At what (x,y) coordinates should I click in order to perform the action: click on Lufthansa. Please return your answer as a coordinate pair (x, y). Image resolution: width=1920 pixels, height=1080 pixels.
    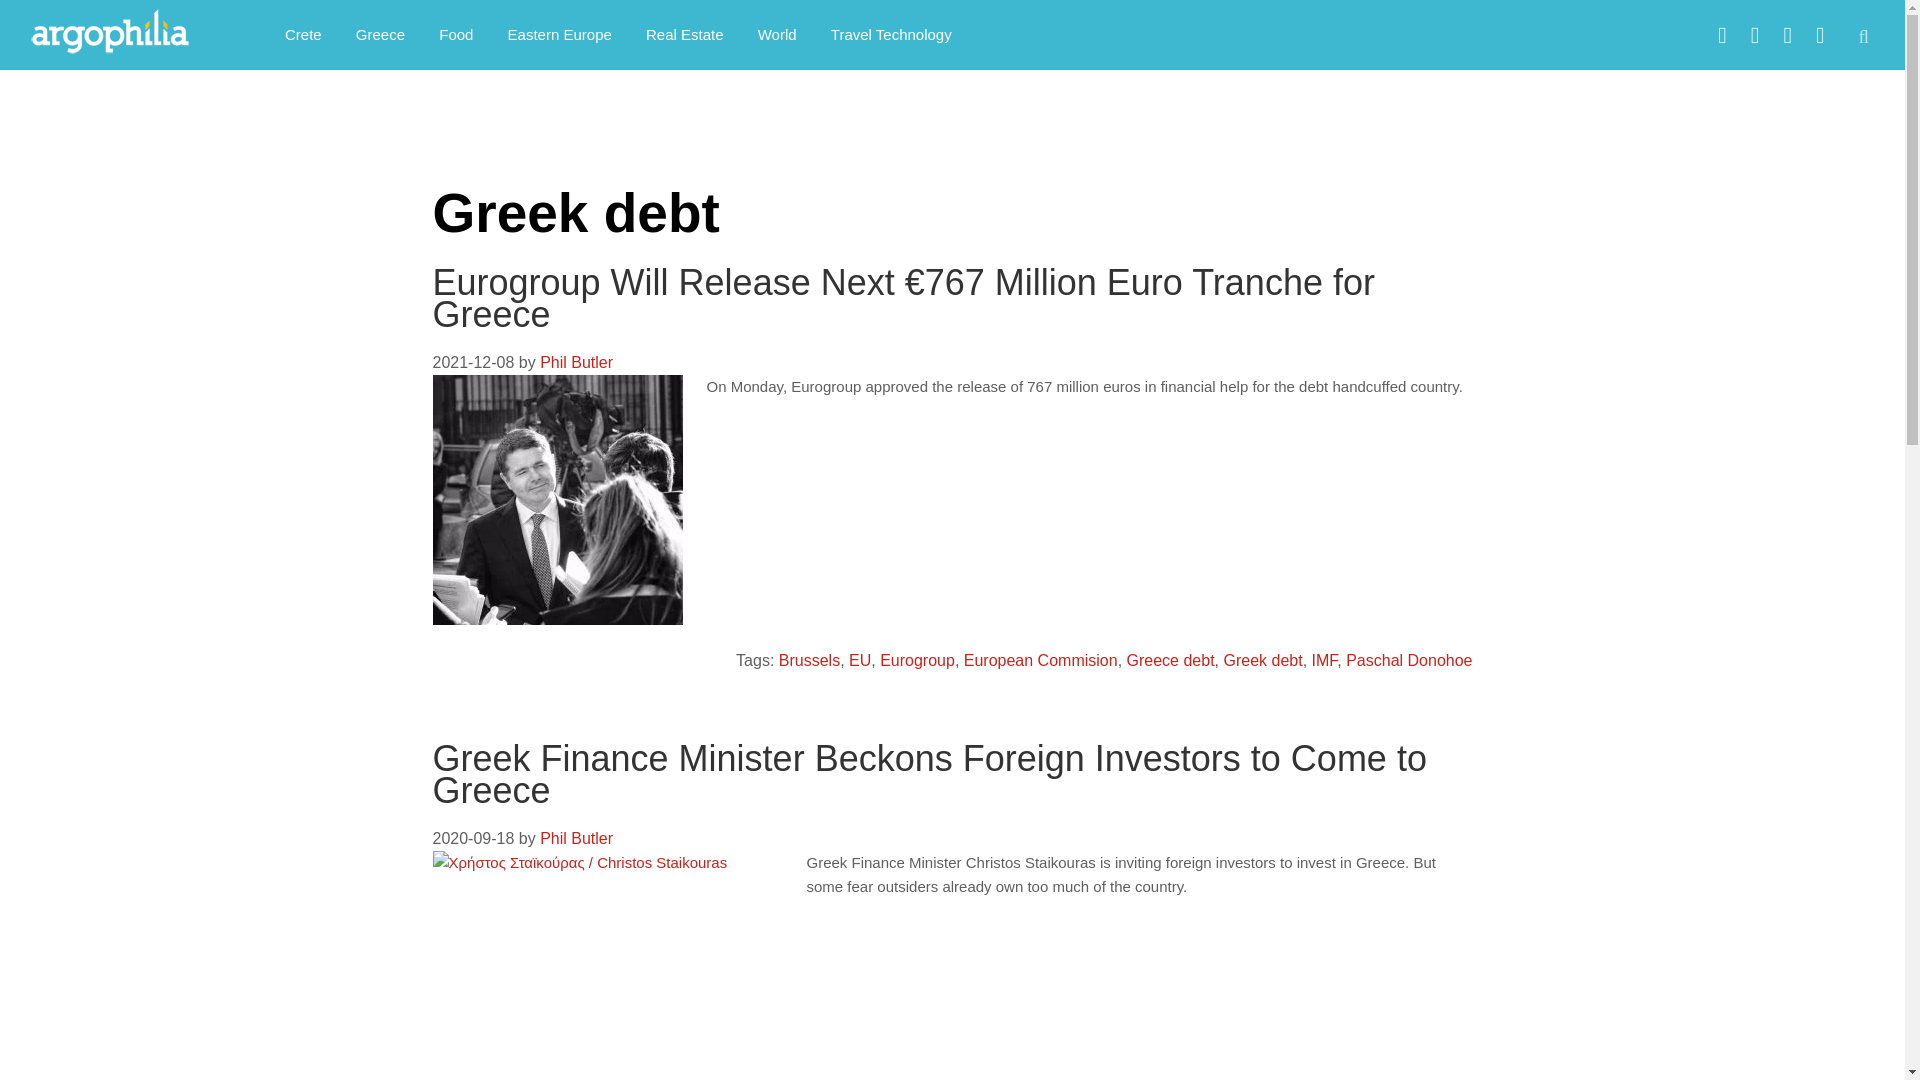
    Looking at the image, I should click on (1402, 1078).